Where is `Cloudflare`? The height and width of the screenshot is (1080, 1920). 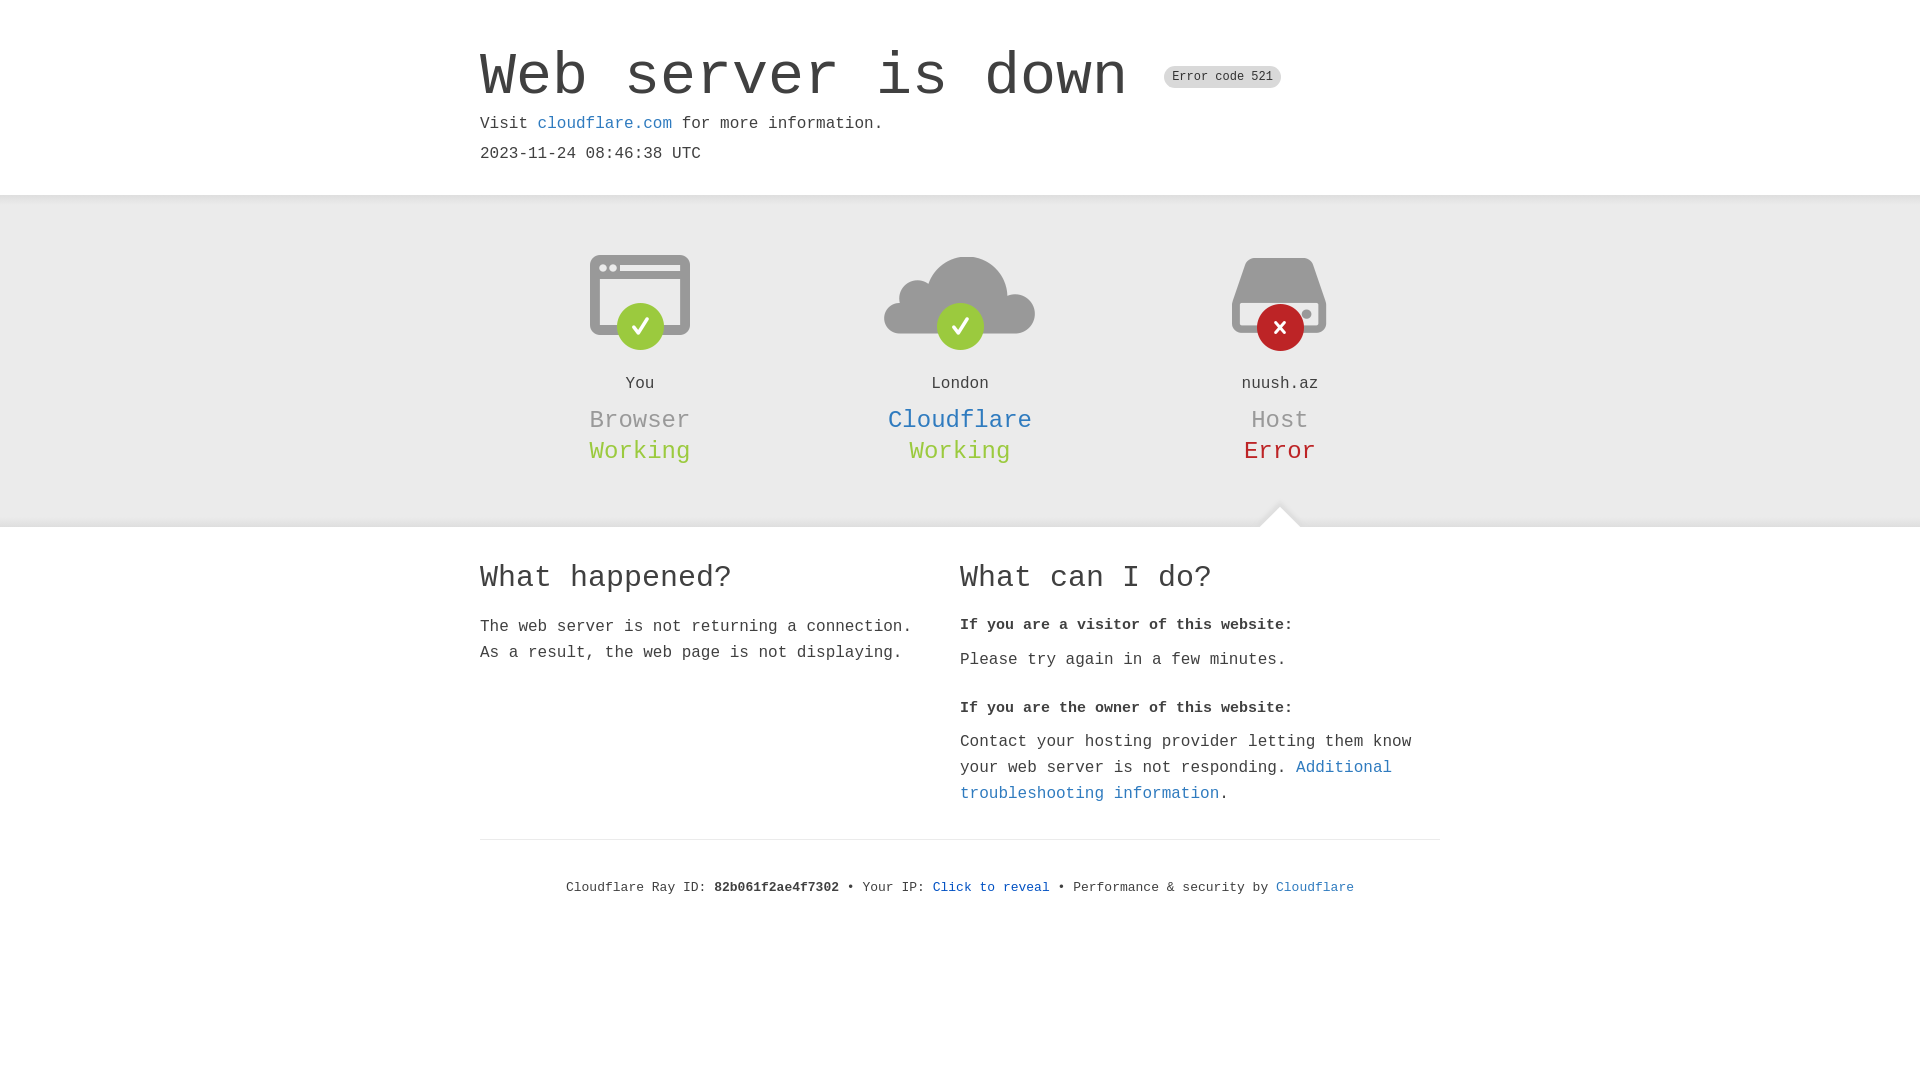 Cloudflare is located at coordinates (1315, 888).